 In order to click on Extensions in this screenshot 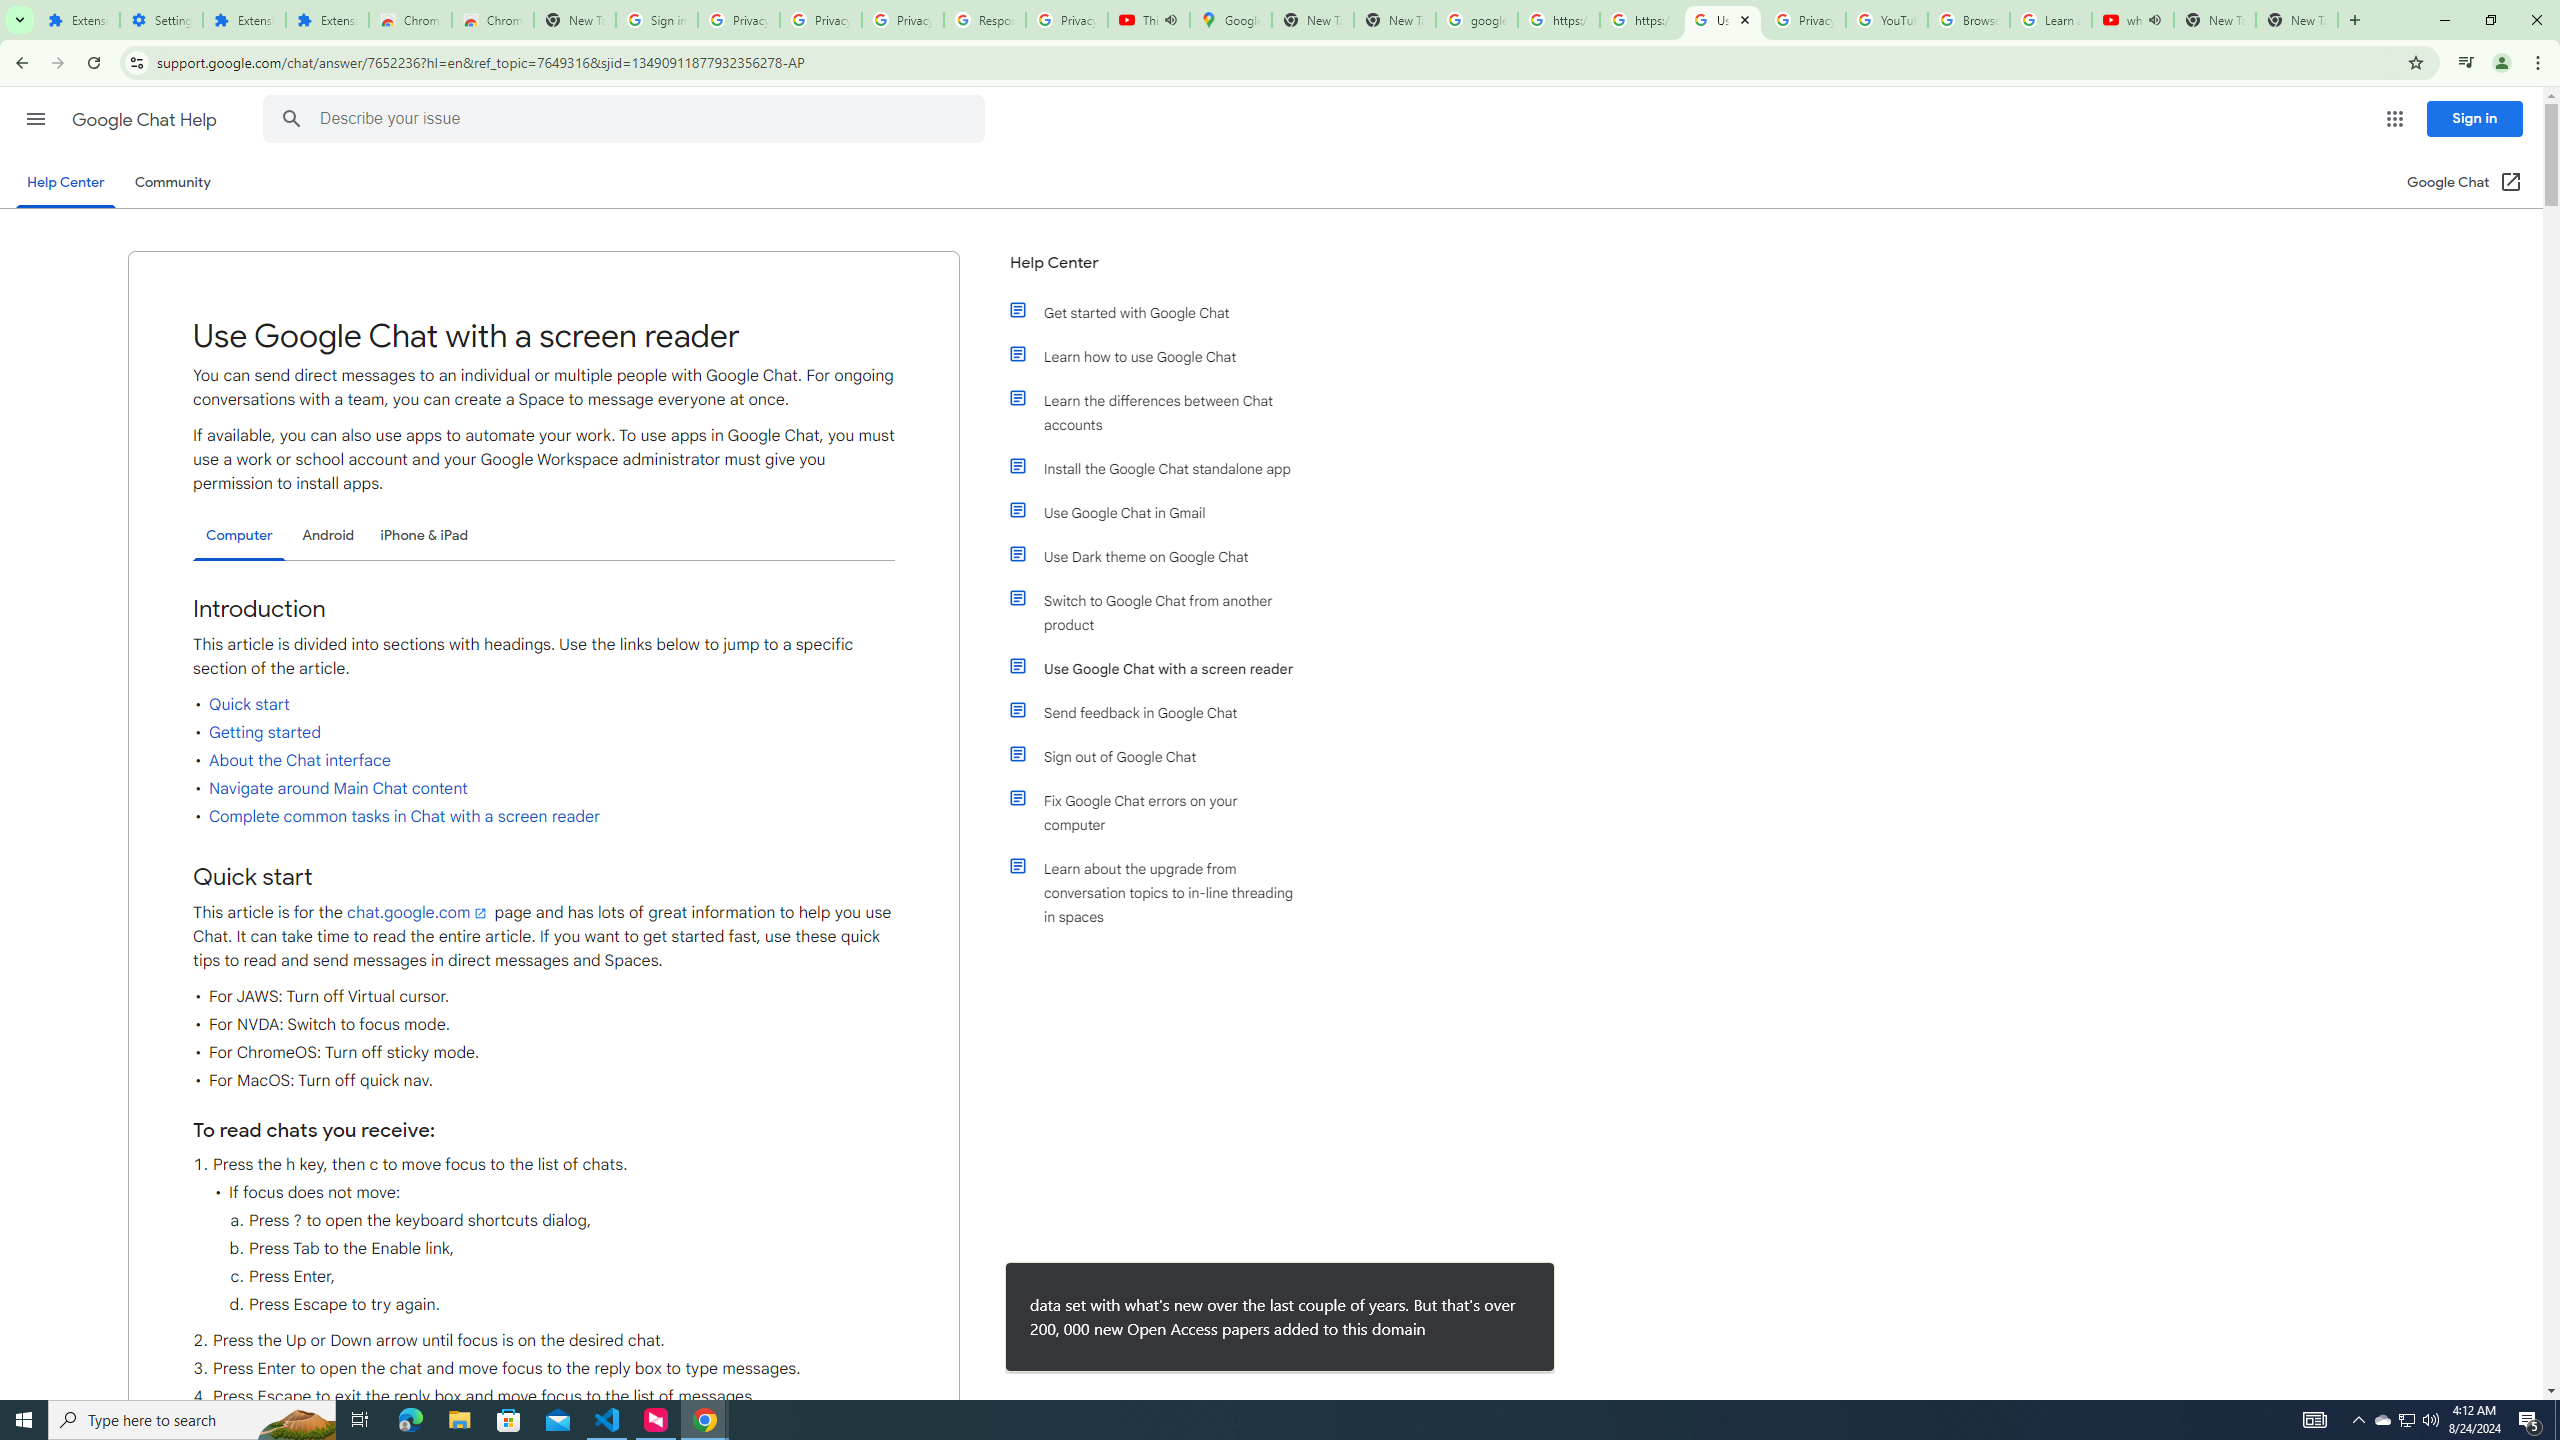, I will do `click(244, 20)`.